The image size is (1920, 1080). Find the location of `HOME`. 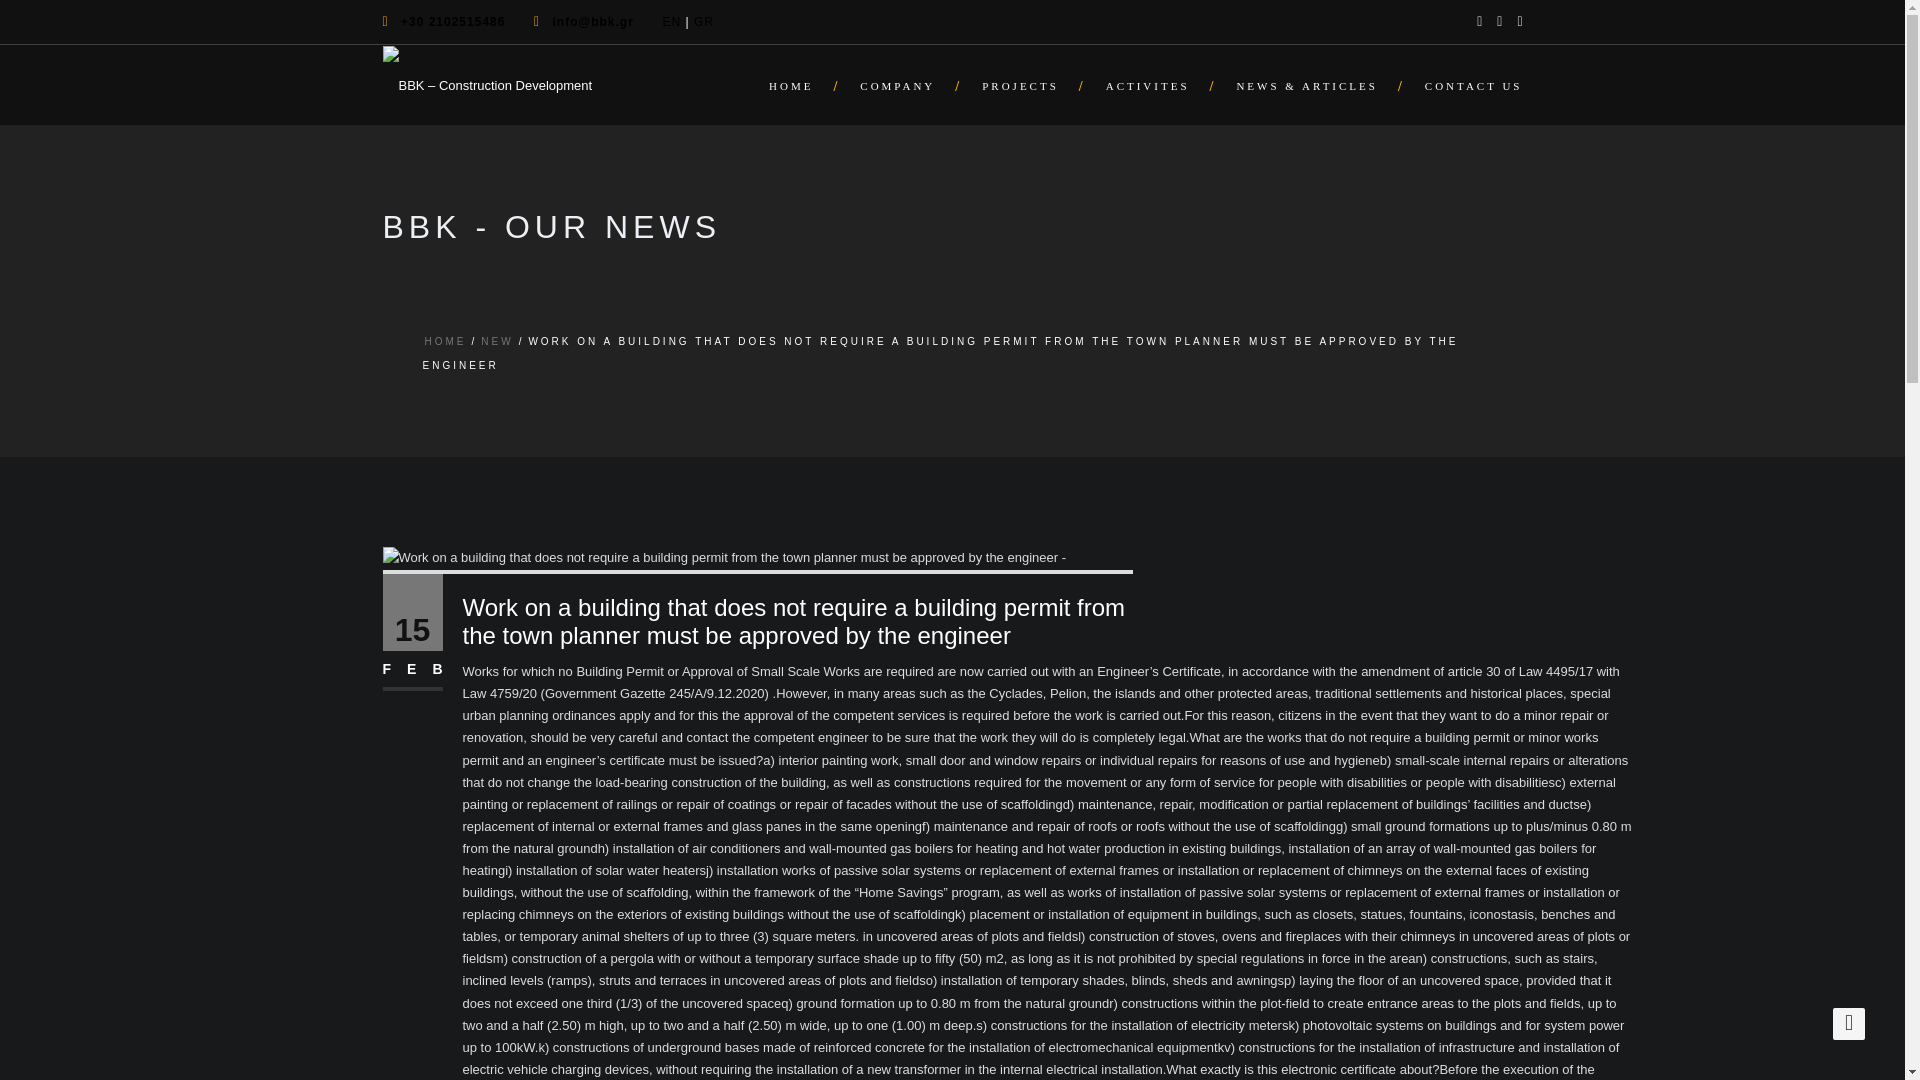

HOME is located at coordinates (794, 85).